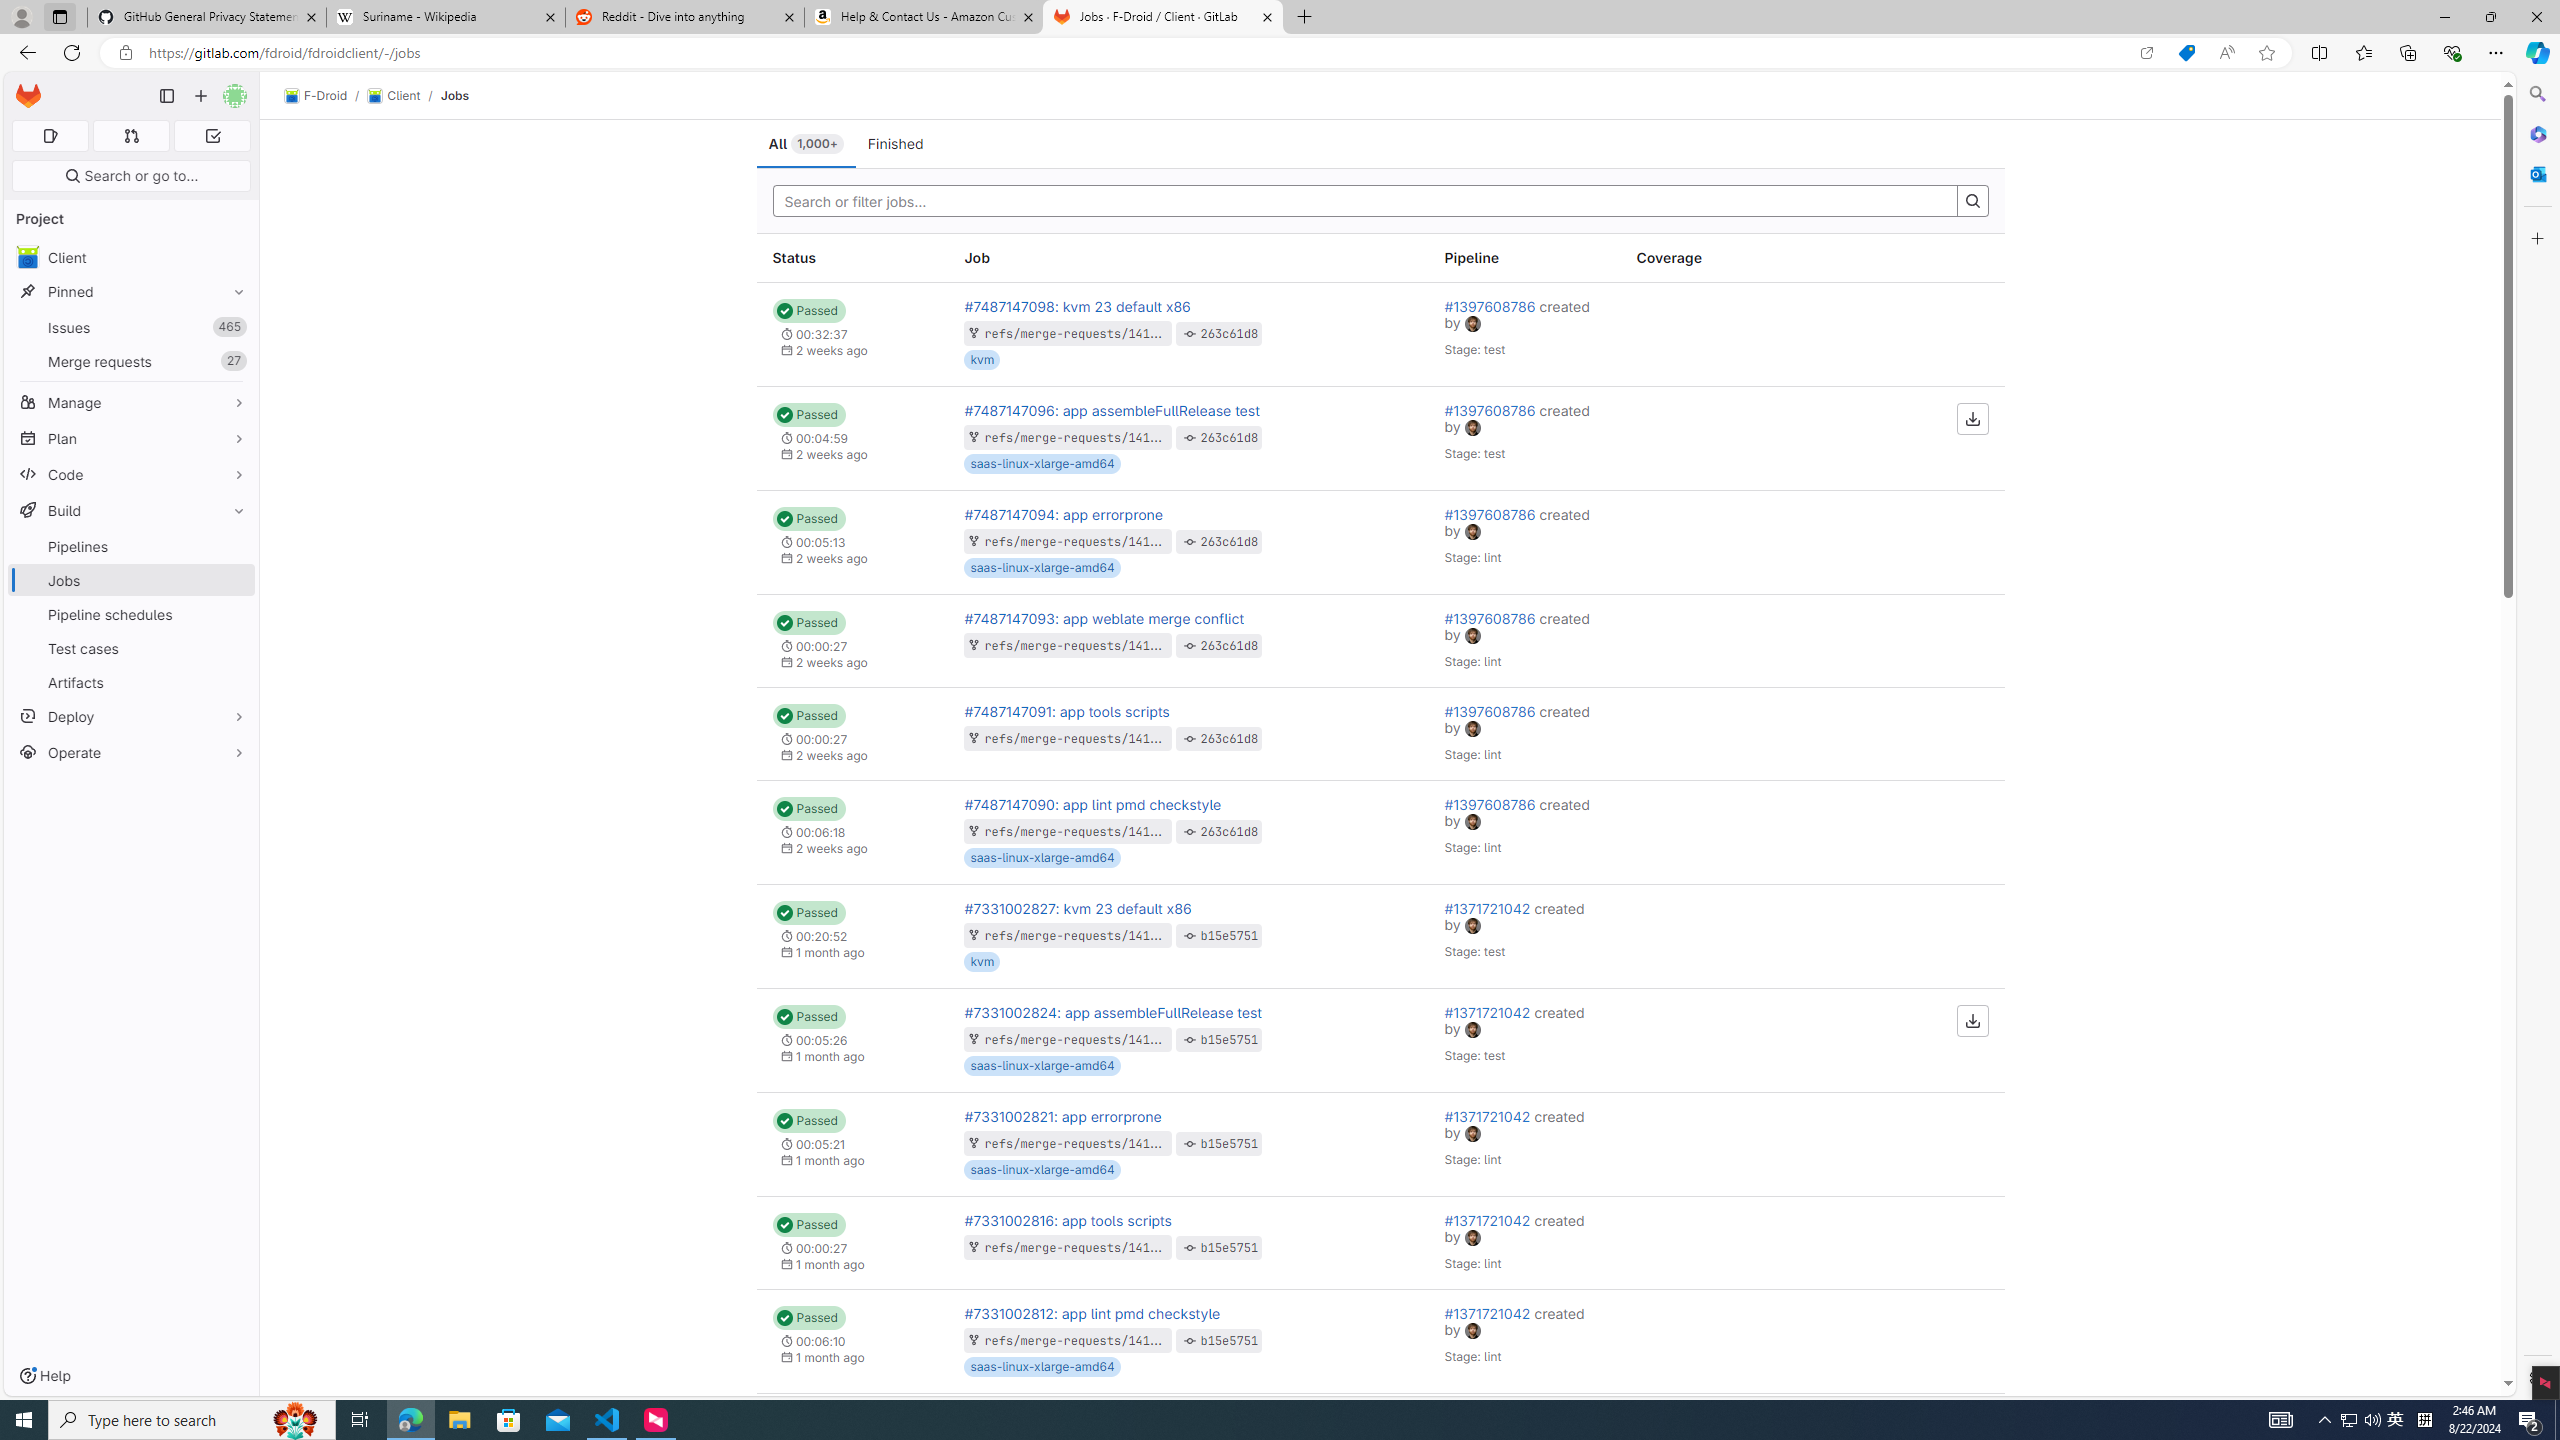 The width and height of the screenshot is (2560, 1440). Describe the element at coordinates (132, 546) in the screenshot. I see `Pipelines` at that location.